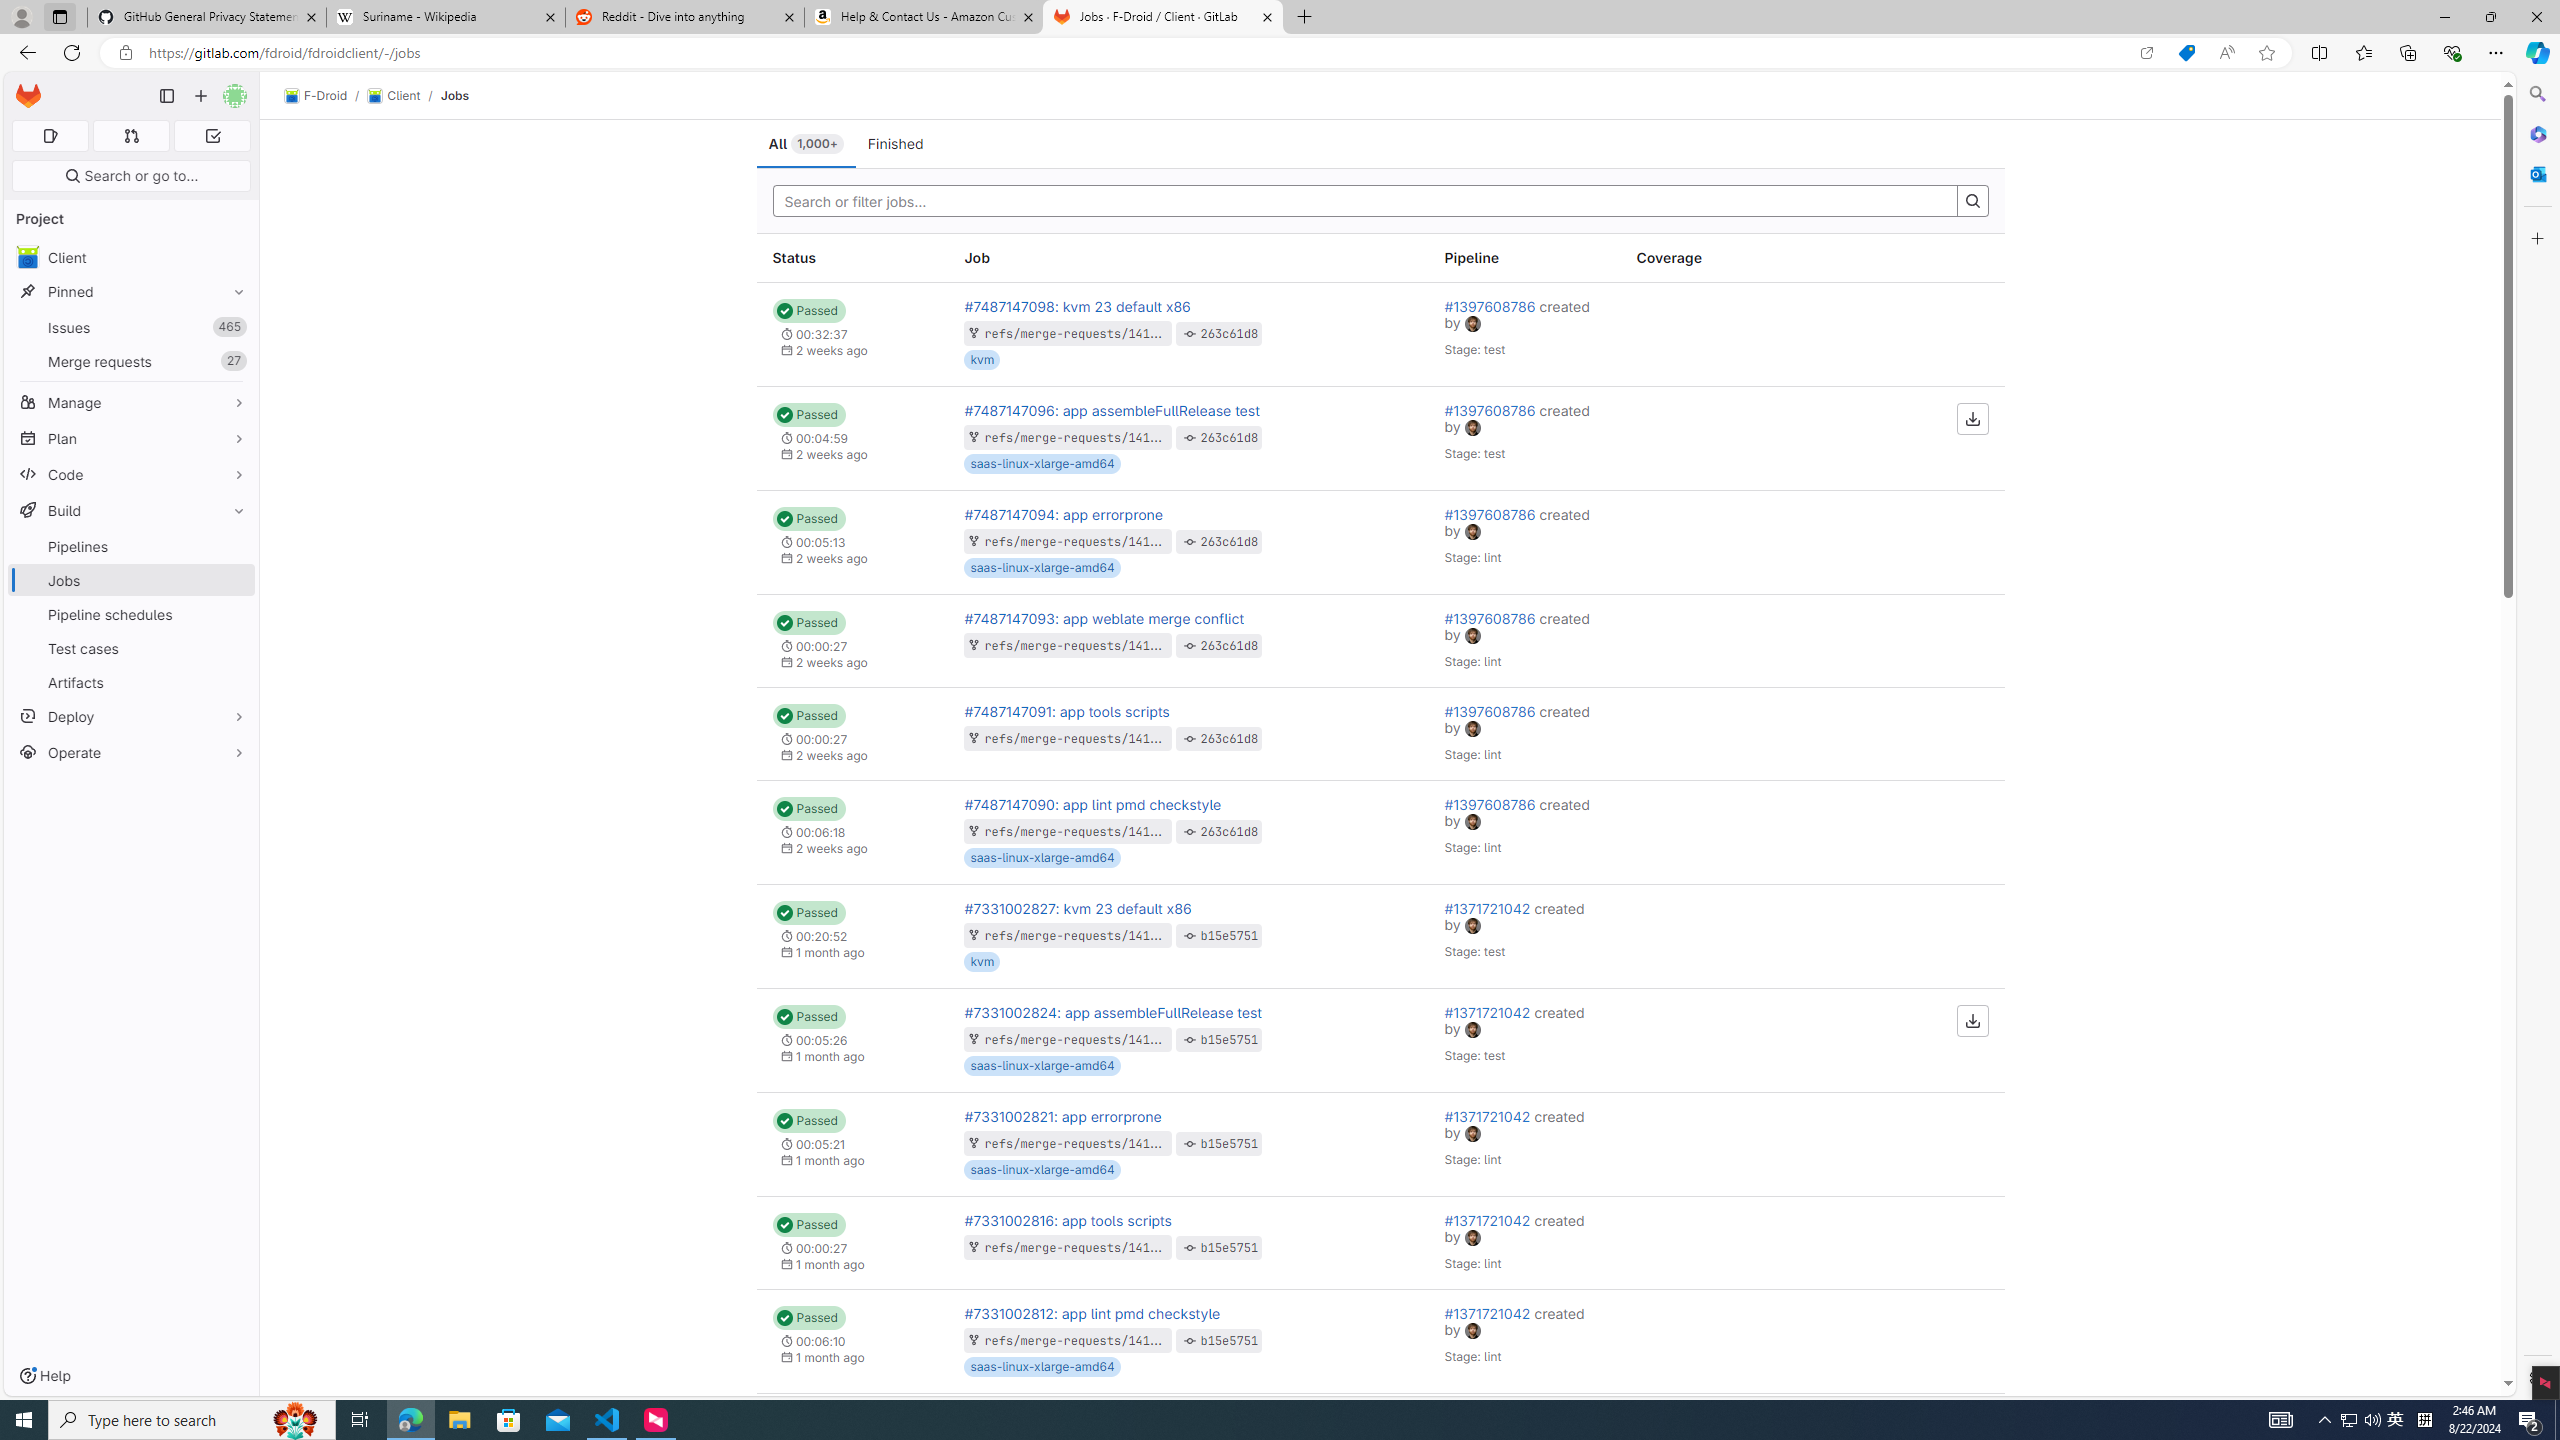 The width and height of the screenshot is (2560, 1440). Describe the element at coordinates (132, 546) in the screenshot. I see `Pipelines` at that location.